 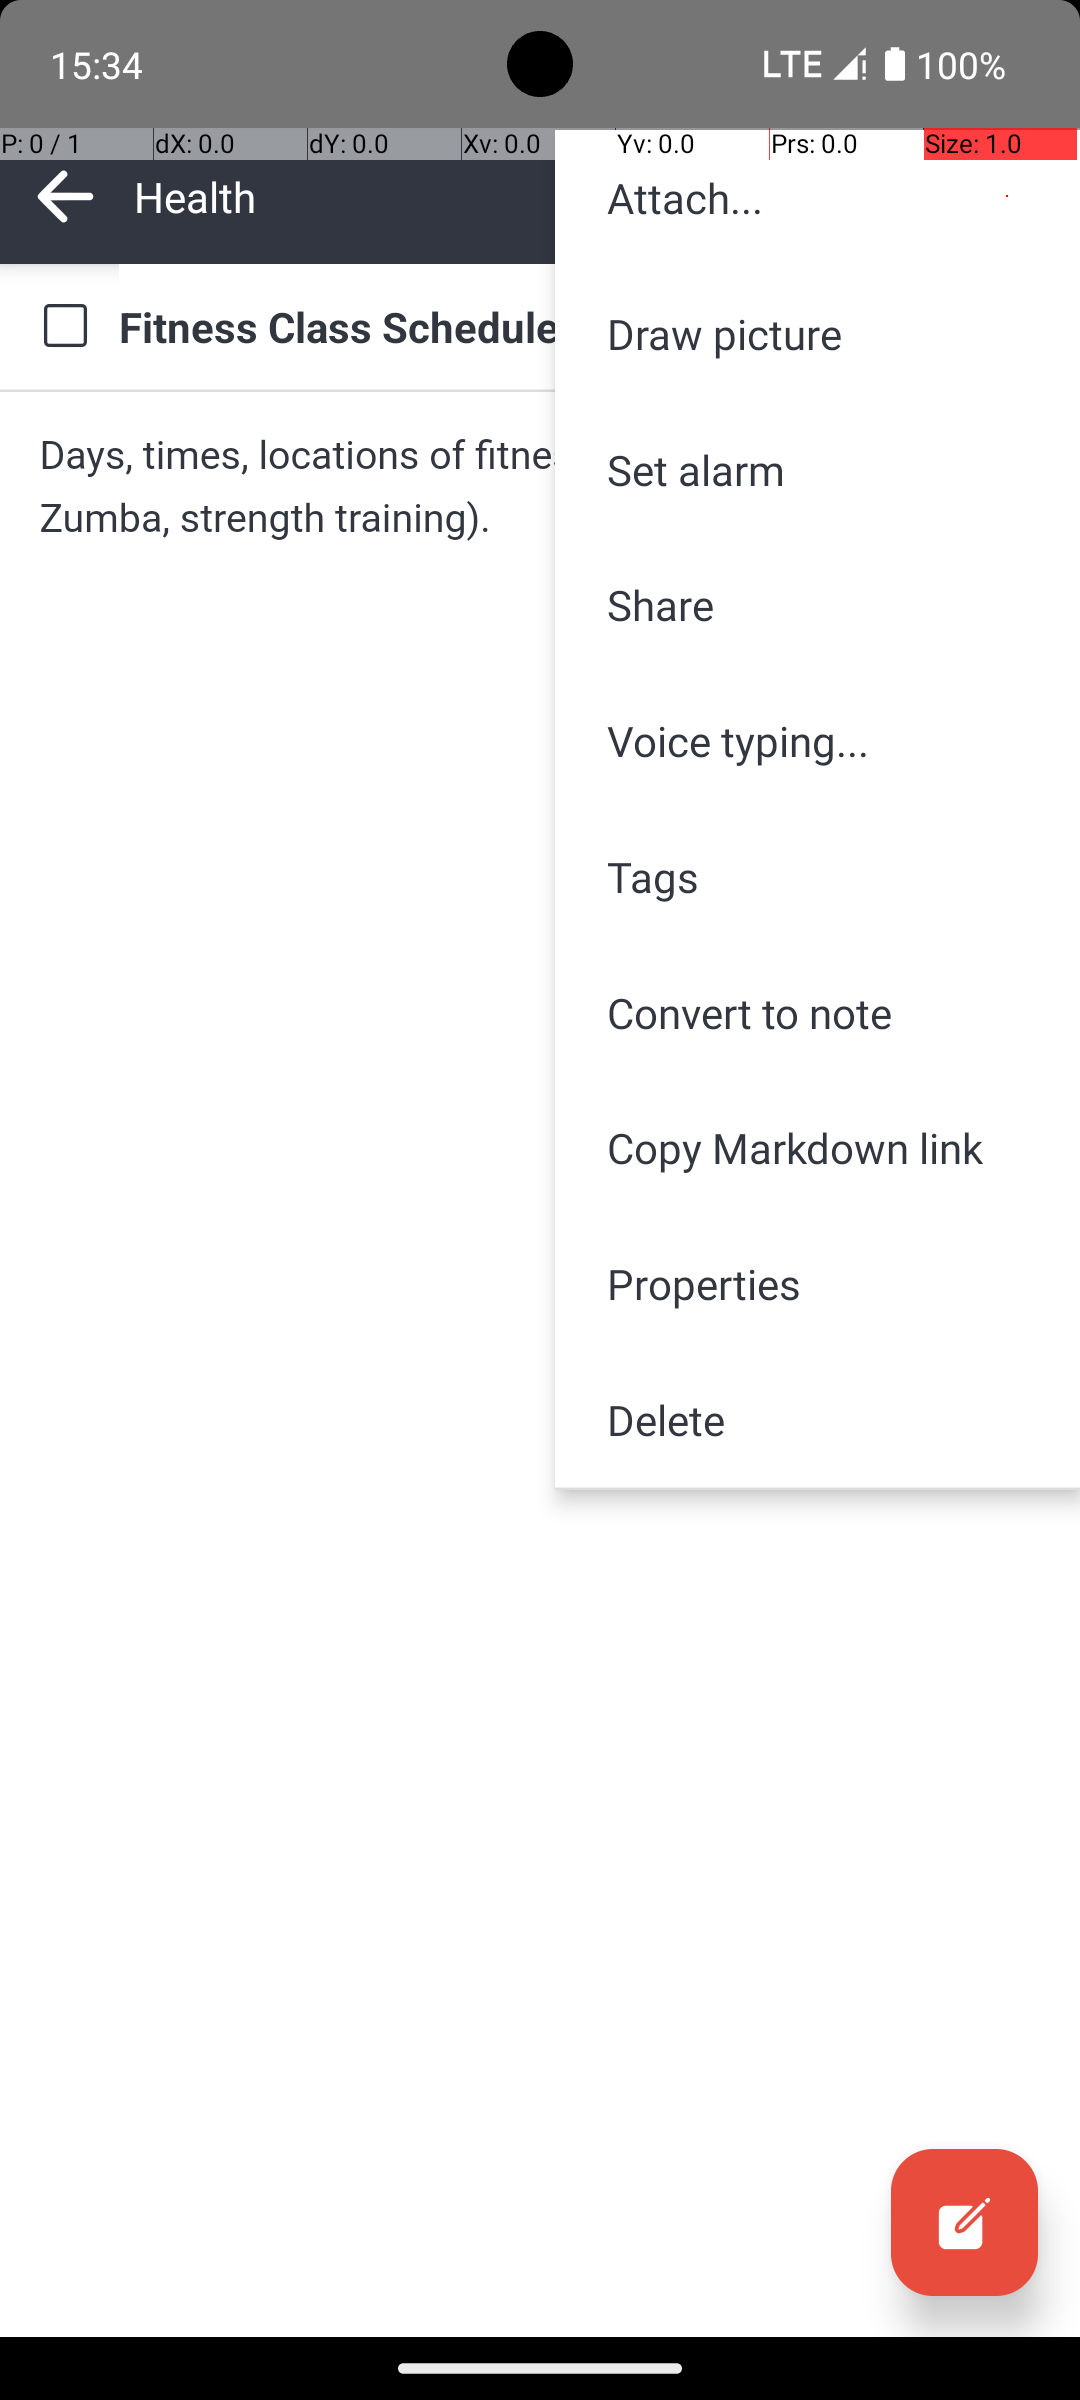 What do you see at coordinates (540, 486) in the screenshot?
I see `Days, times, locations of fitness classes (yoga, Pilates, Zumba, strength training).` at bounding box center [540, 486].